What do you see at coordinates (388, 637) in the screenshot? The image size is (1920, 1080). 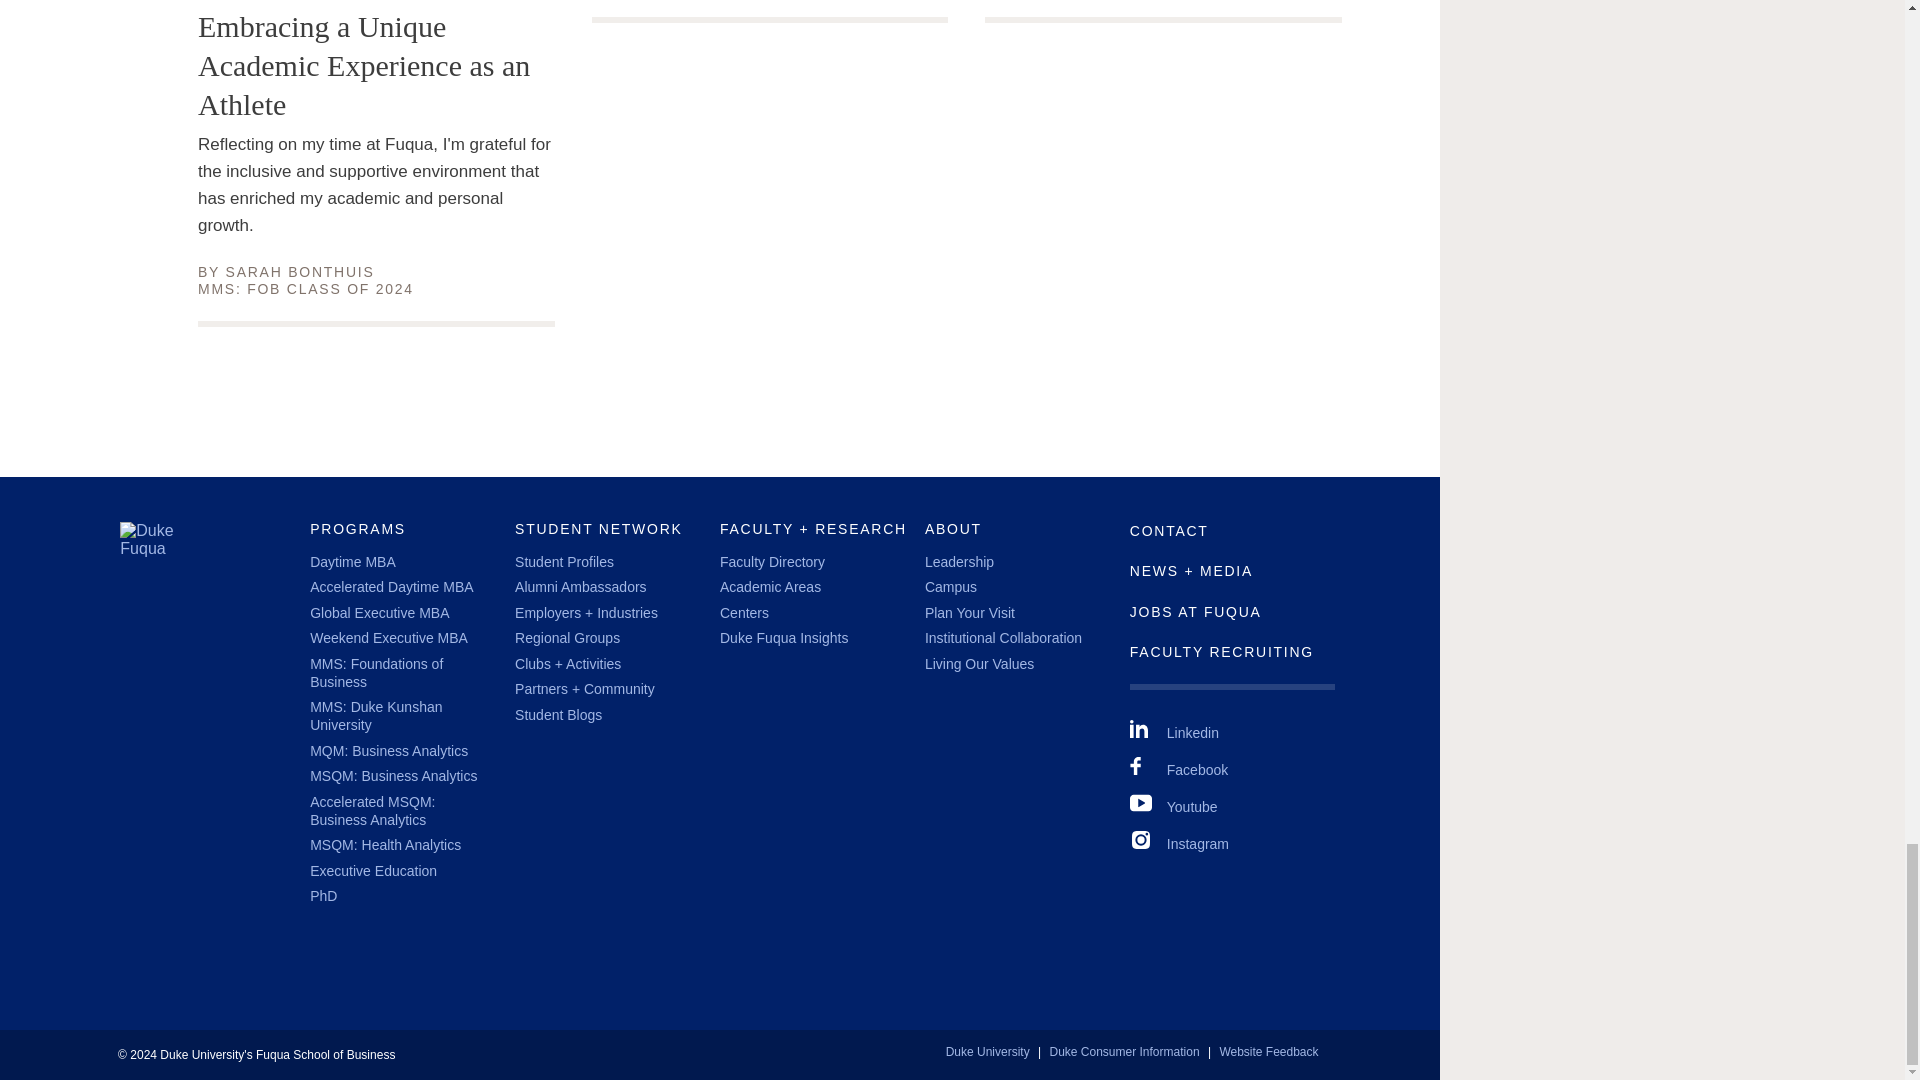 I see `Weekend Executive MBA` at bounding box center [388, 637].